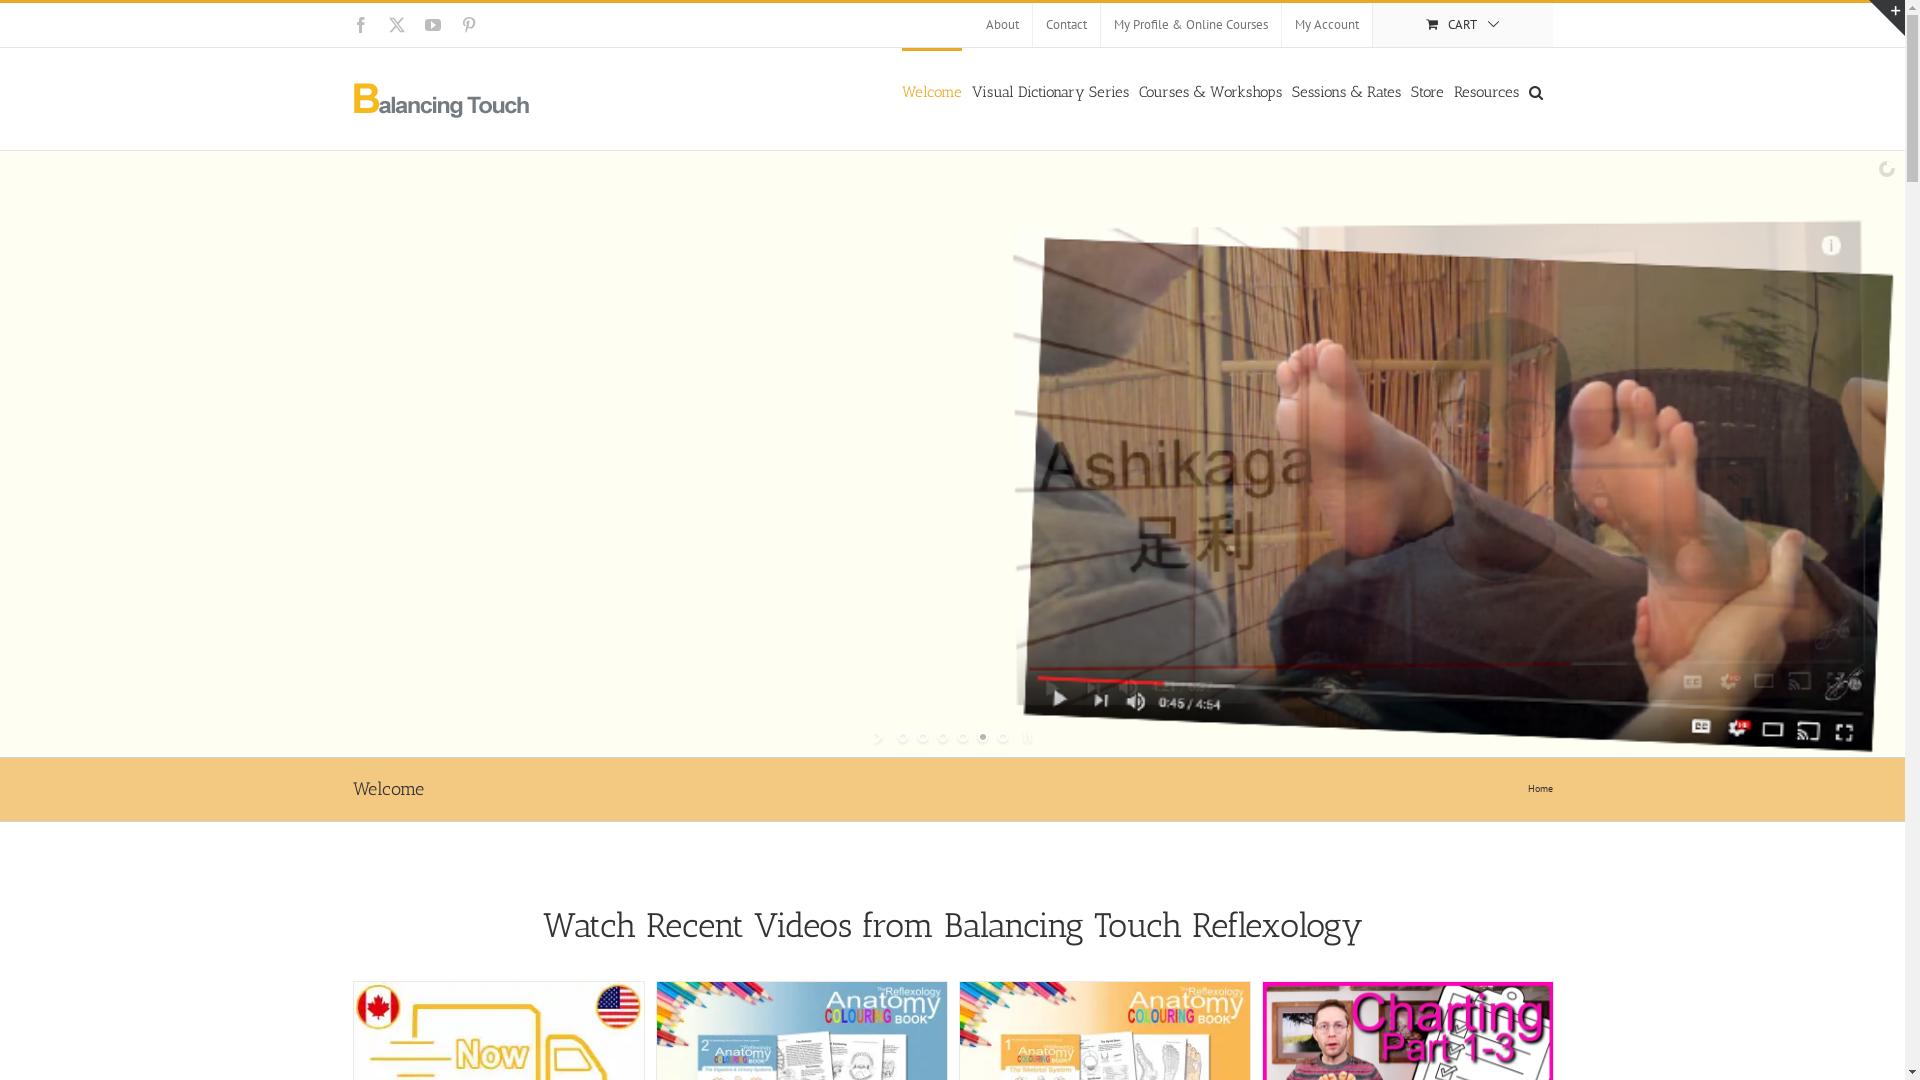 Image resolution: width=1920 pixels, height=1080 pixels. I want to click on My Account, so click(1327, 25).